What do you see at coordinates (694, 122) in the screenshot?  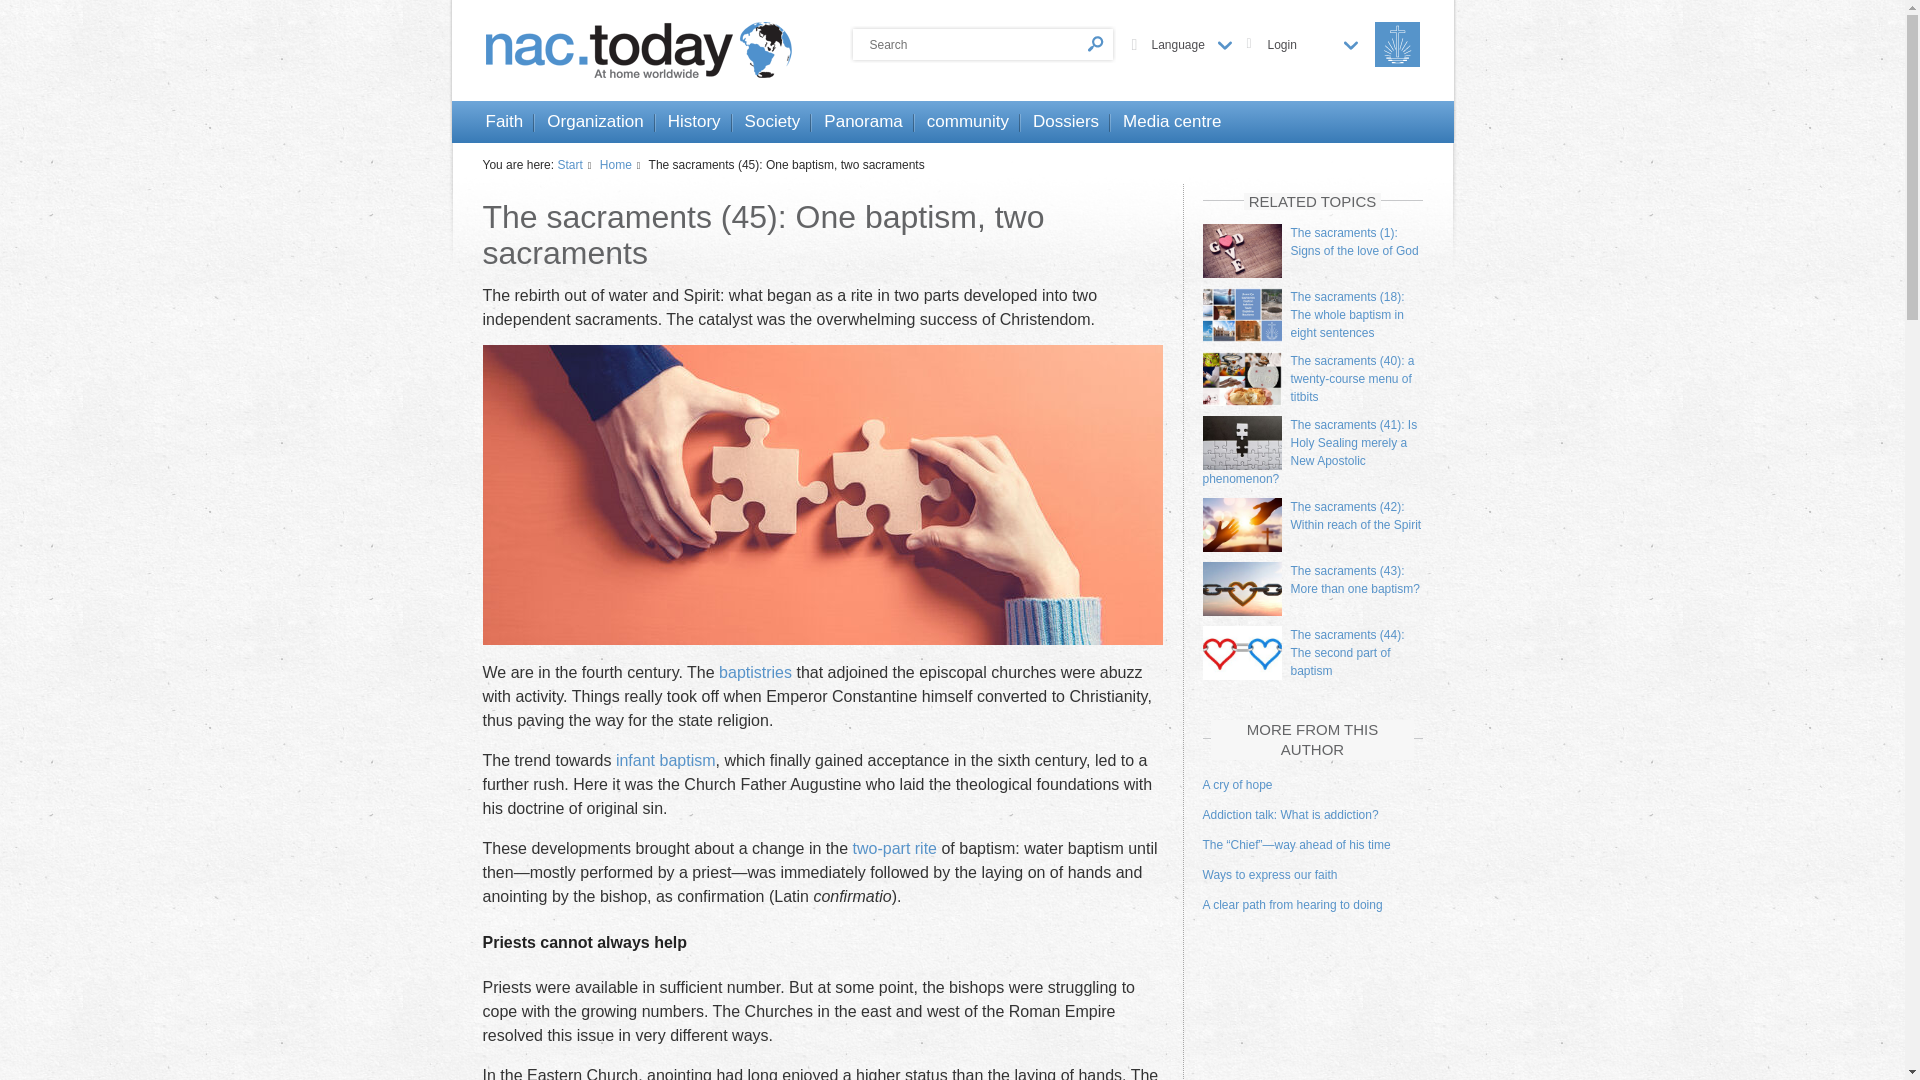 I see `History` at bounding box center [694, 122].